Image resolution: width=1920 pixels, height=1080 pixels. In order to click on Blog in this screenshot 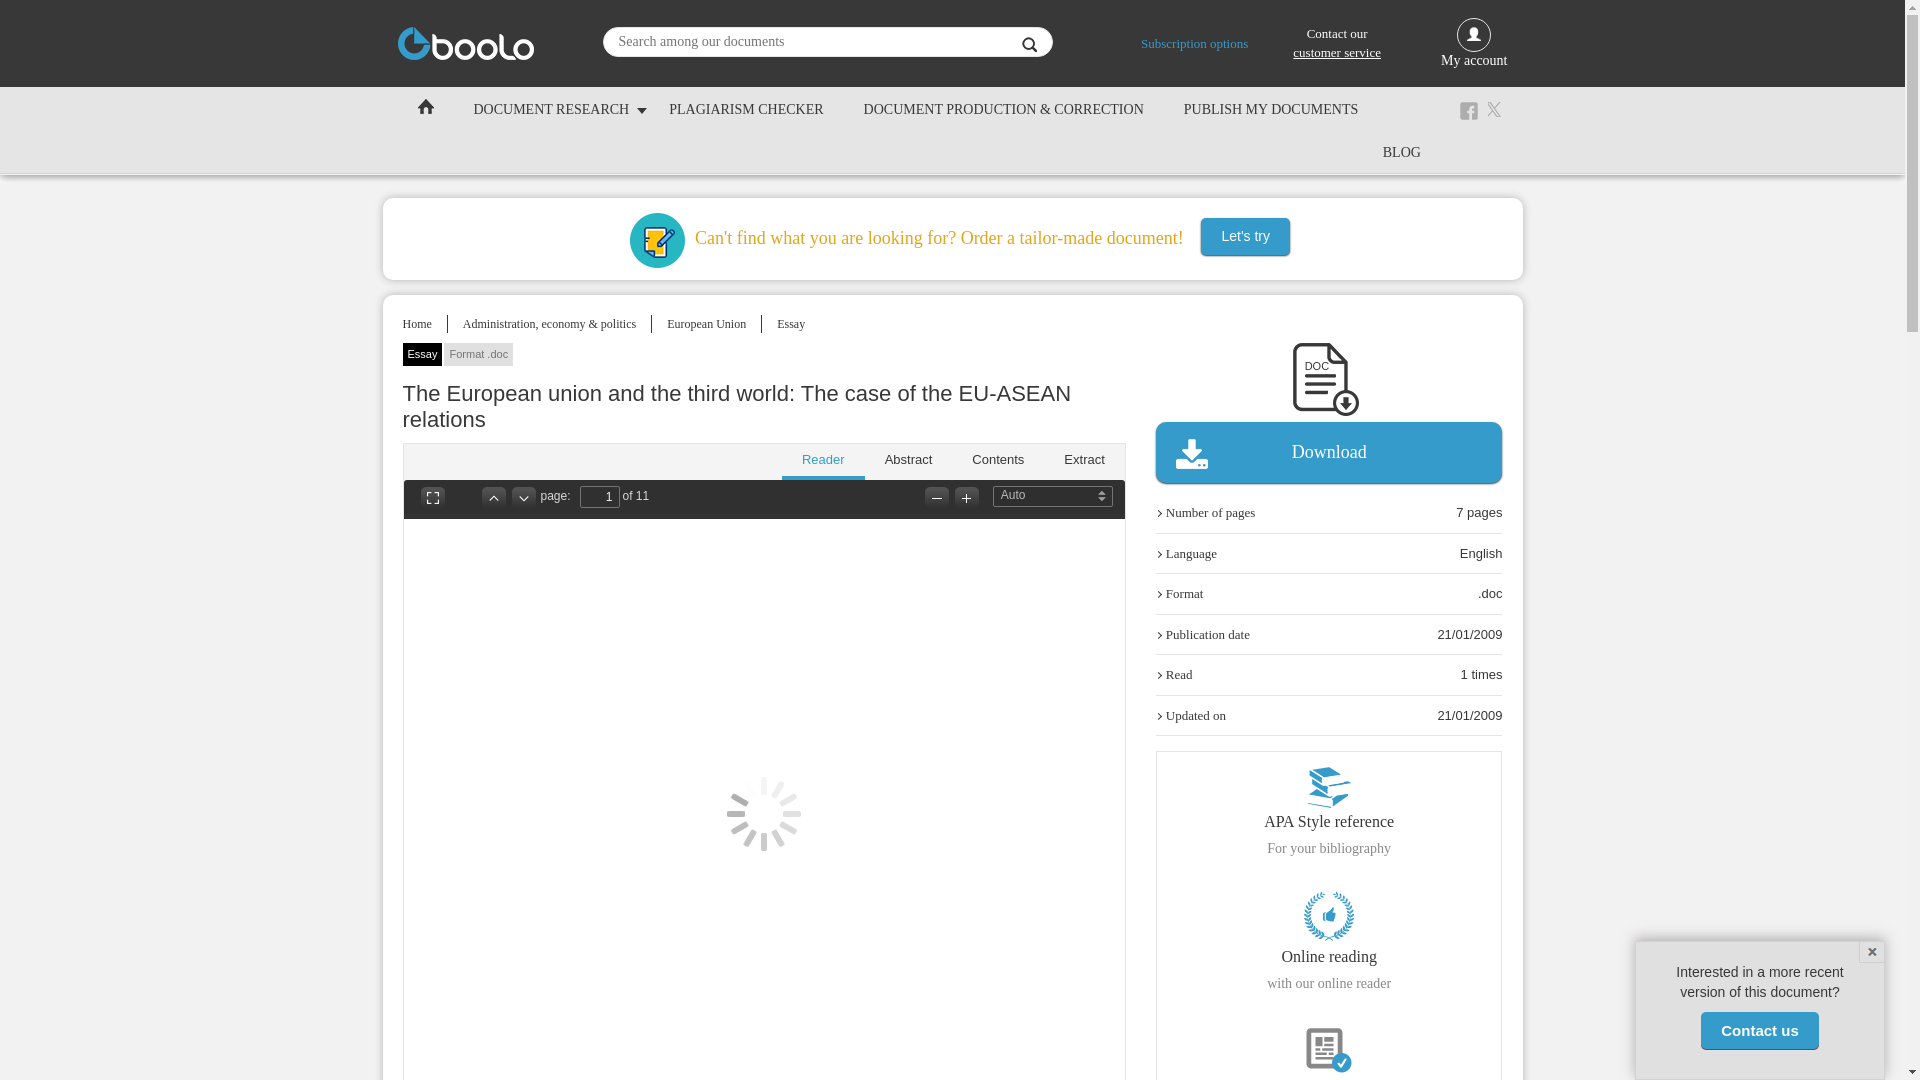, I will do `click(1402, 150)`.